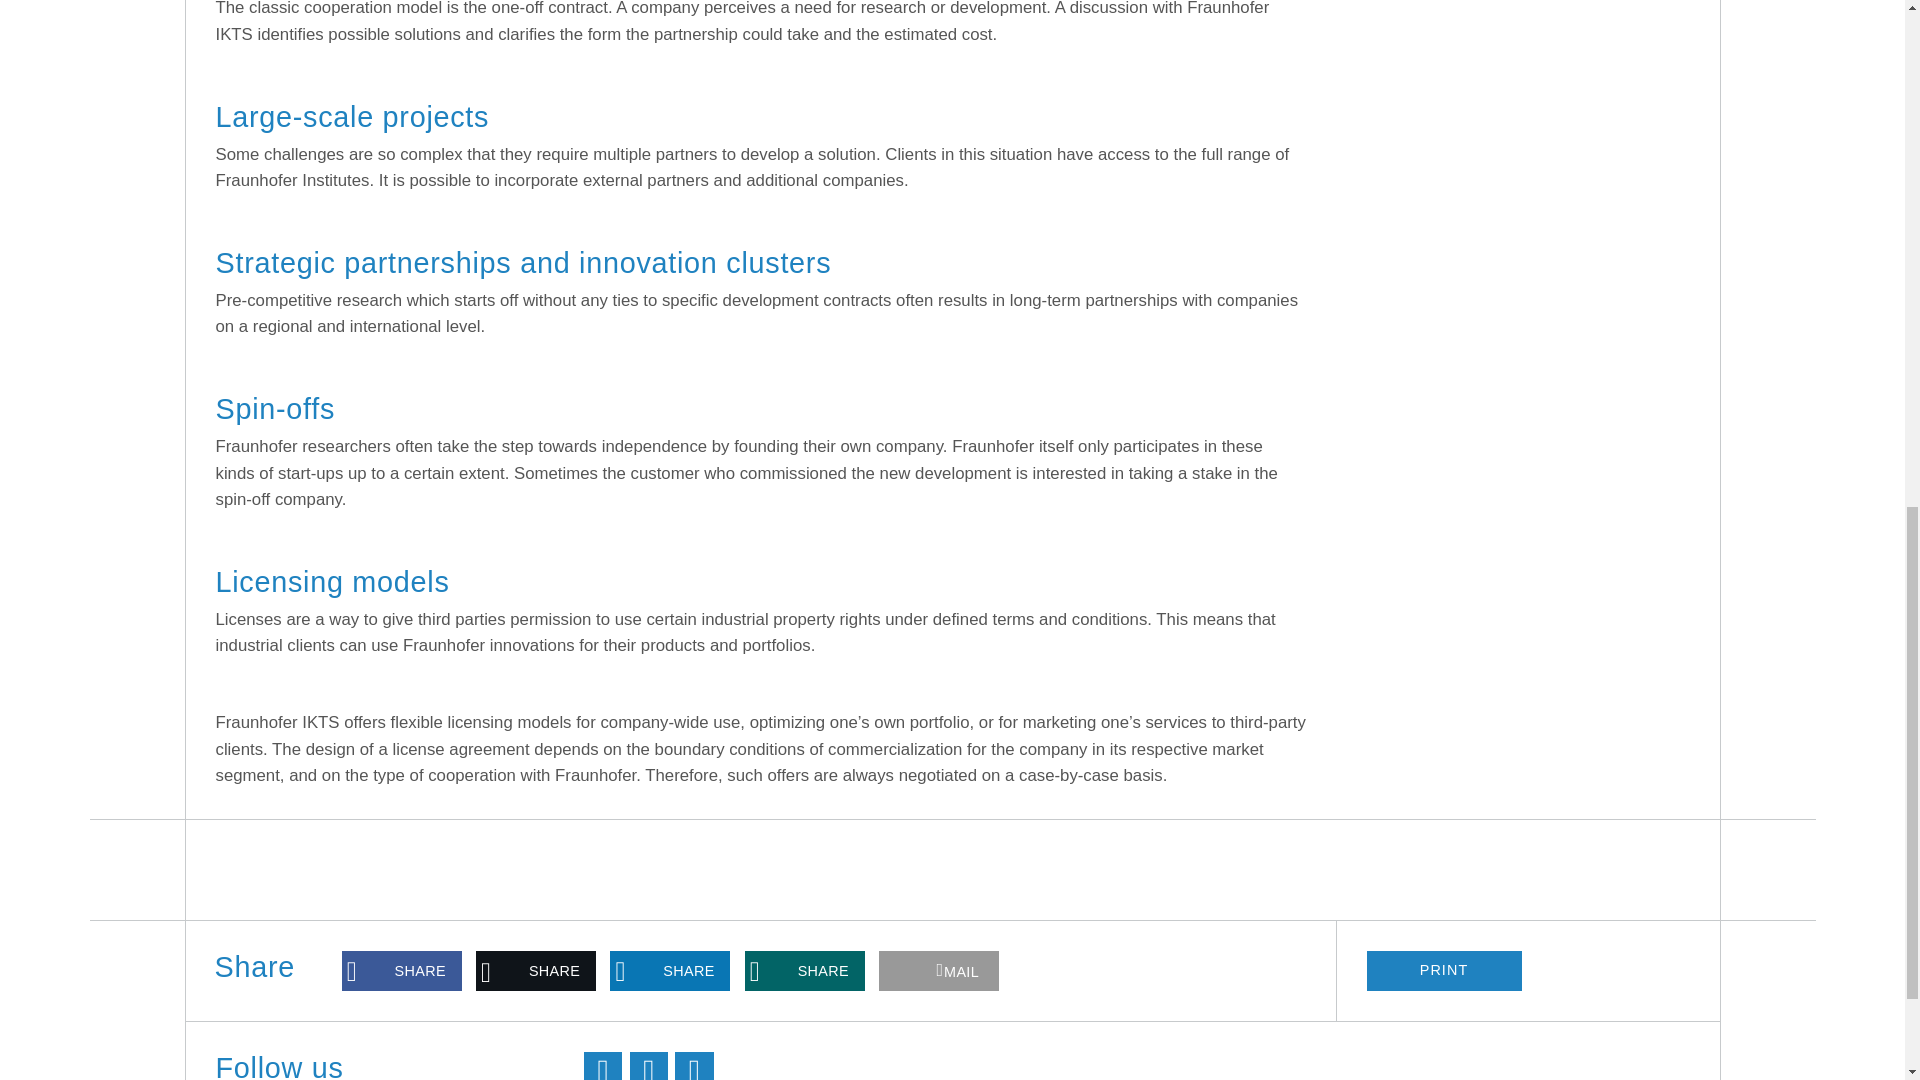 This screenshot has width=1920, height=1080. Describe the element at coordinates (804, 971) in the screenshot. I see `Share on XING` at that location.